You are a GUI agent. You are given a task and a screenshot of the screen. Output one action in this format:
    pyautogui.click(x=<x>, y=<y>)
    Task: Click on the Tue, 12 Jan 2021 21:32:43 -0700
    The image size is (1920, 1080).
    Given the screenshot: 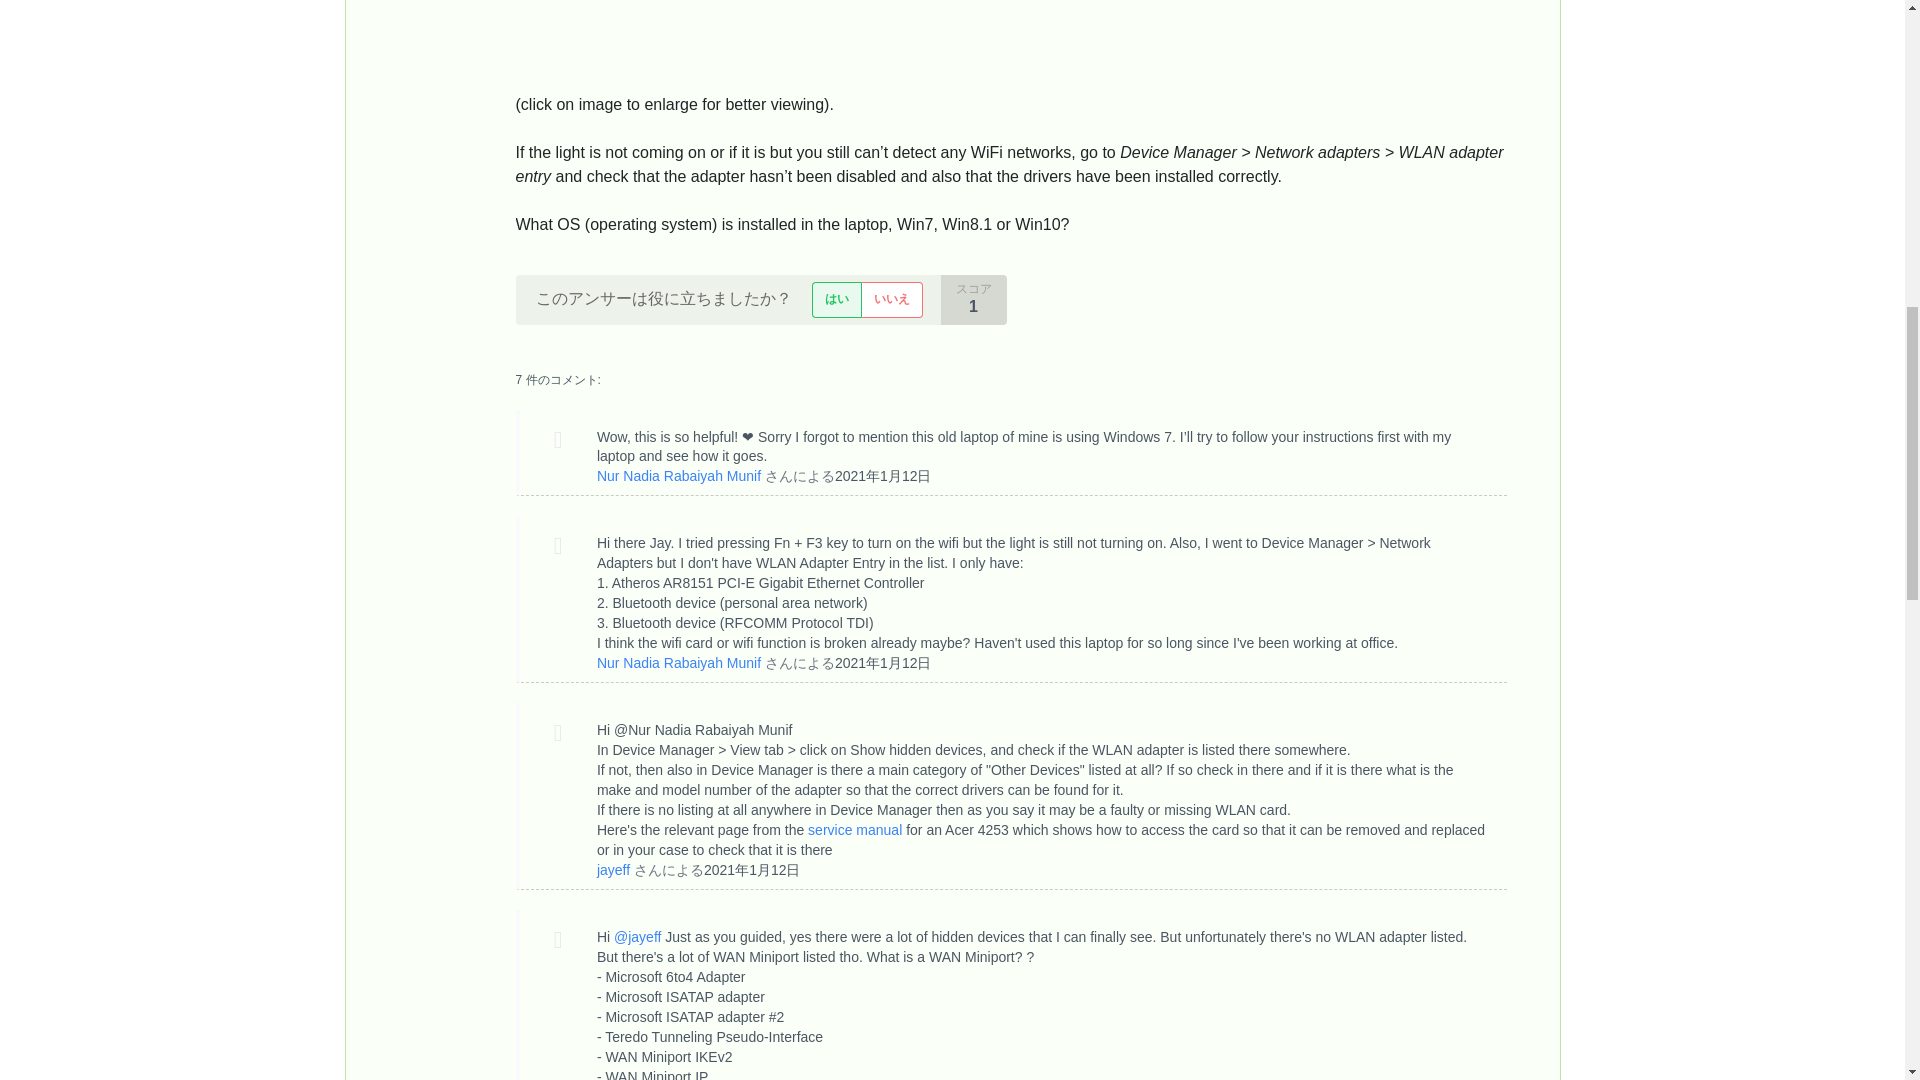 What is the action you would take?
    pyautogui.click(x=883, y=475)
    